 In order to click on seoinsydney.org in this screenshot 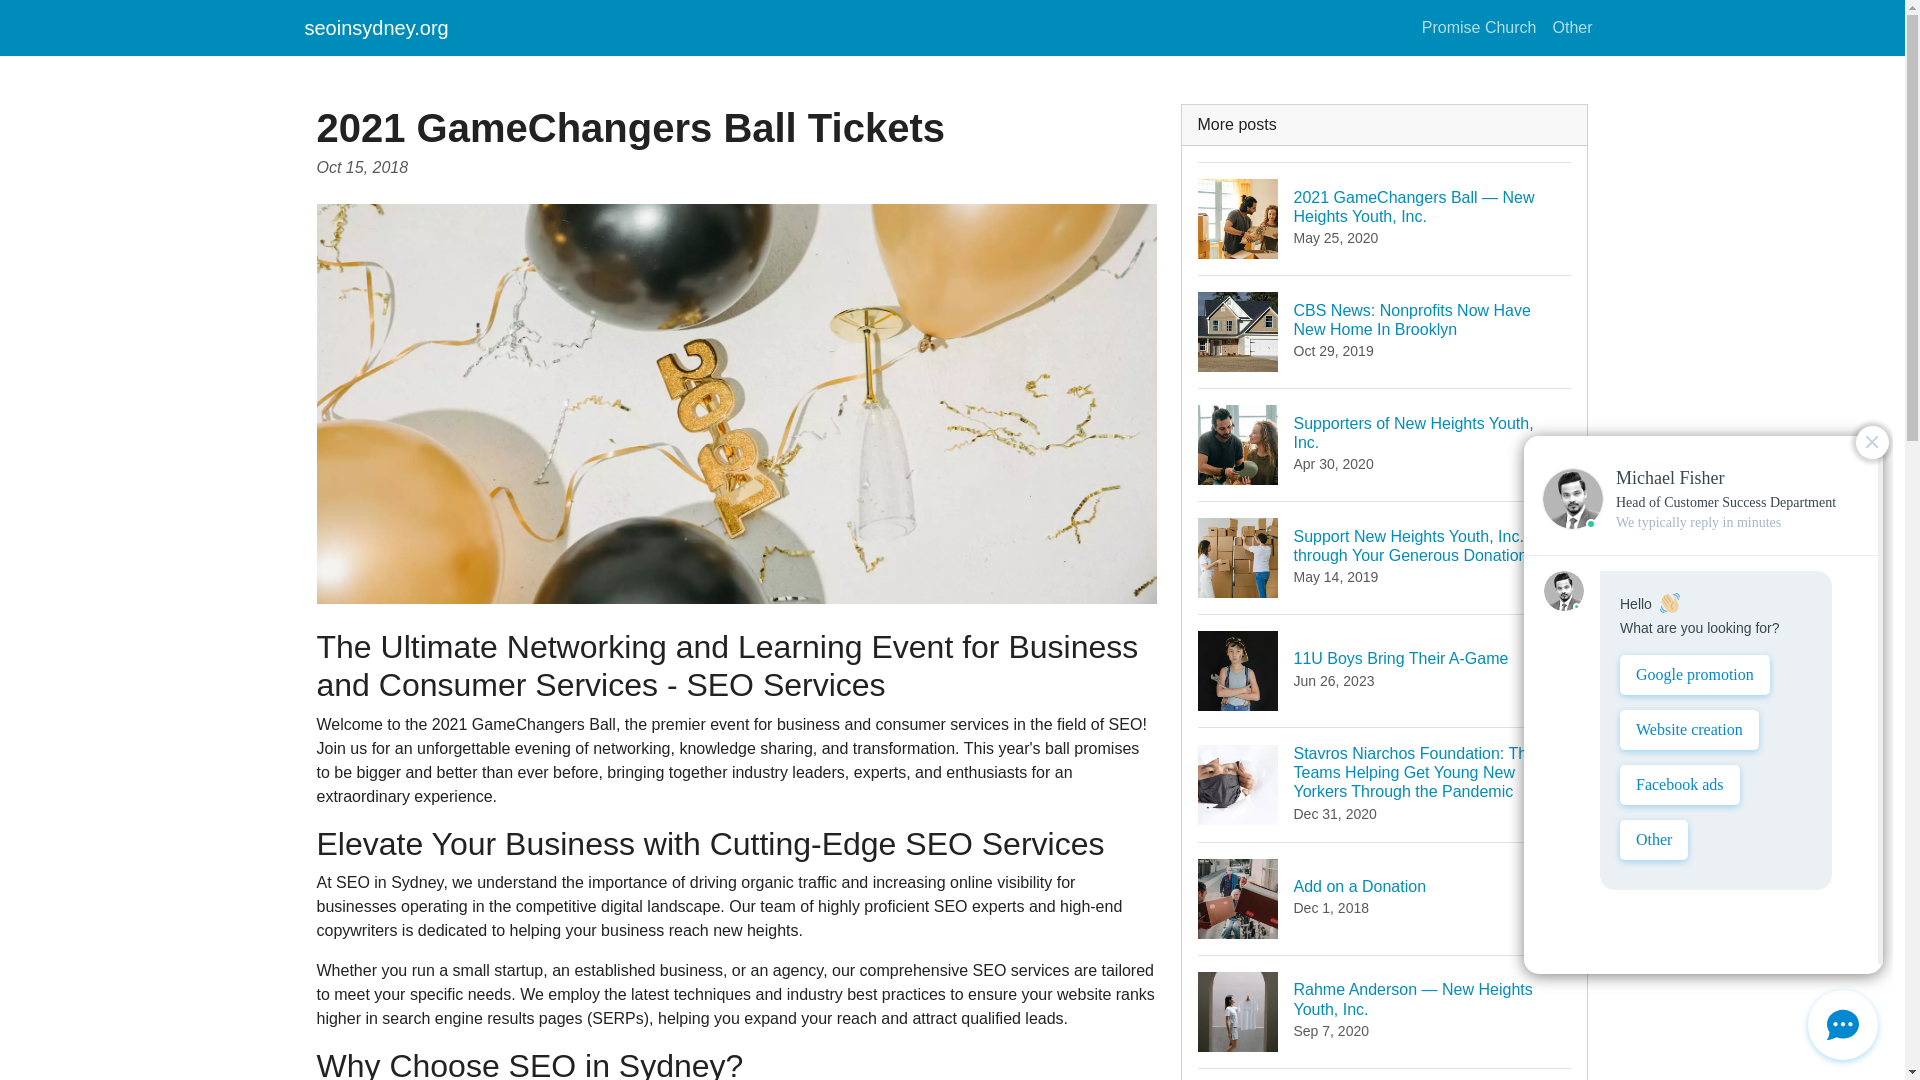, I will do `click(1571, 27)`.